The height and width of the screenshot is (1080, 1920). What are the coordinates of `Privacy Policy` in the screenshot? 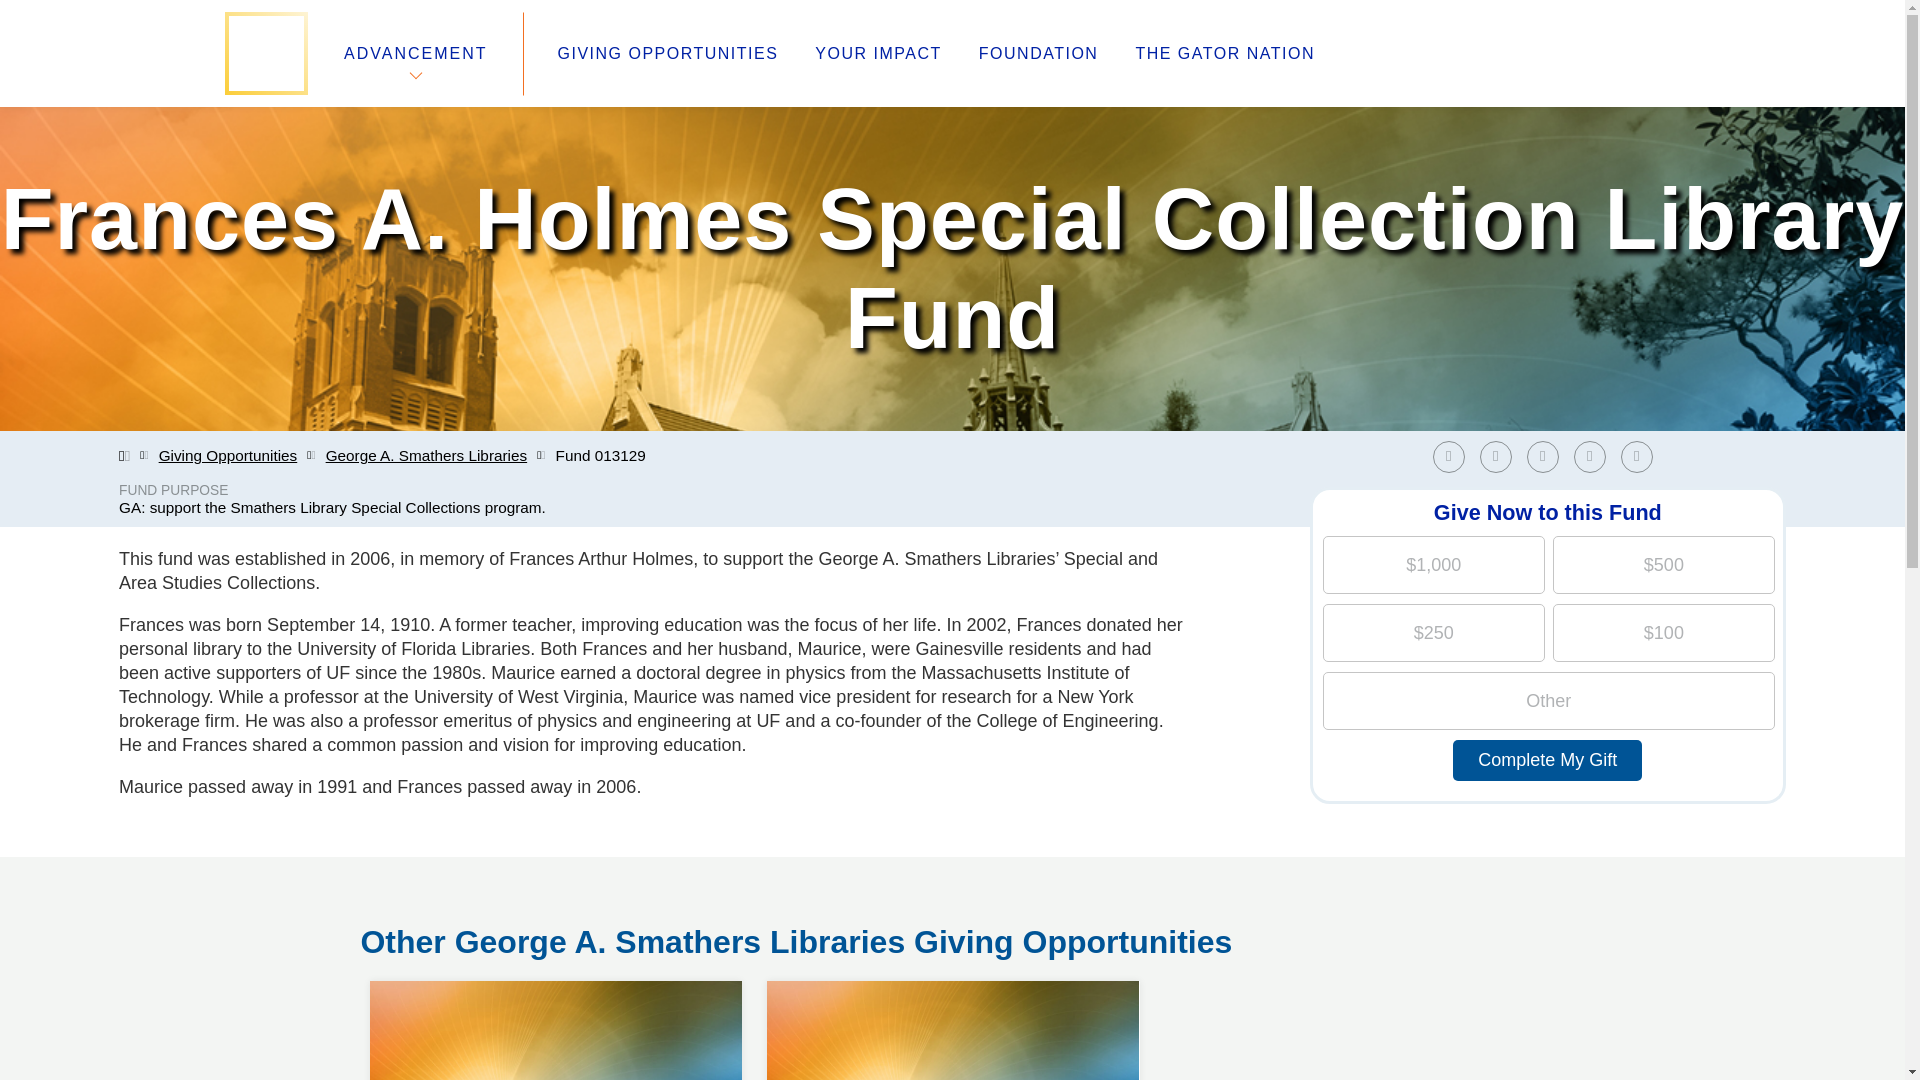 It's located at (718, 930).